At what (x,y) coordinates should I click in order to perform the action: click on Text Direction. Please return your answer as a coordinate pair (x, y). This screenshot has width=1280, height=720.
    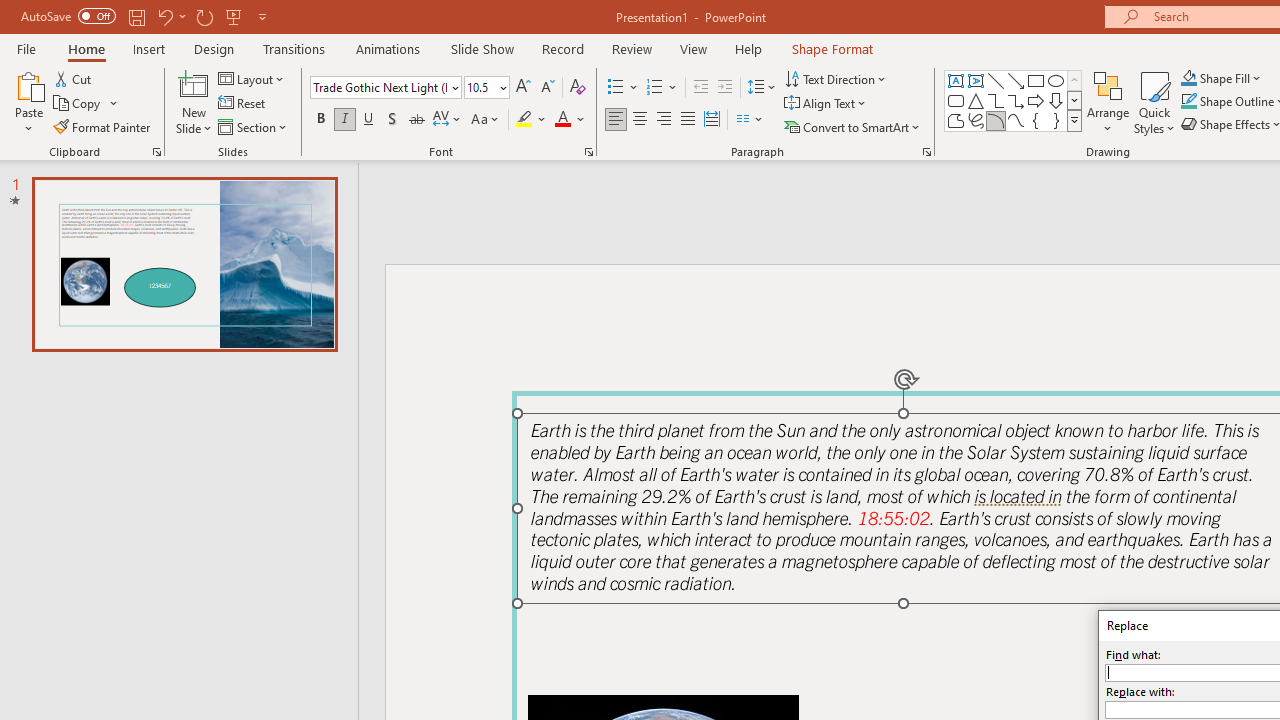
    Looking at the image, I should click on (836, 78).